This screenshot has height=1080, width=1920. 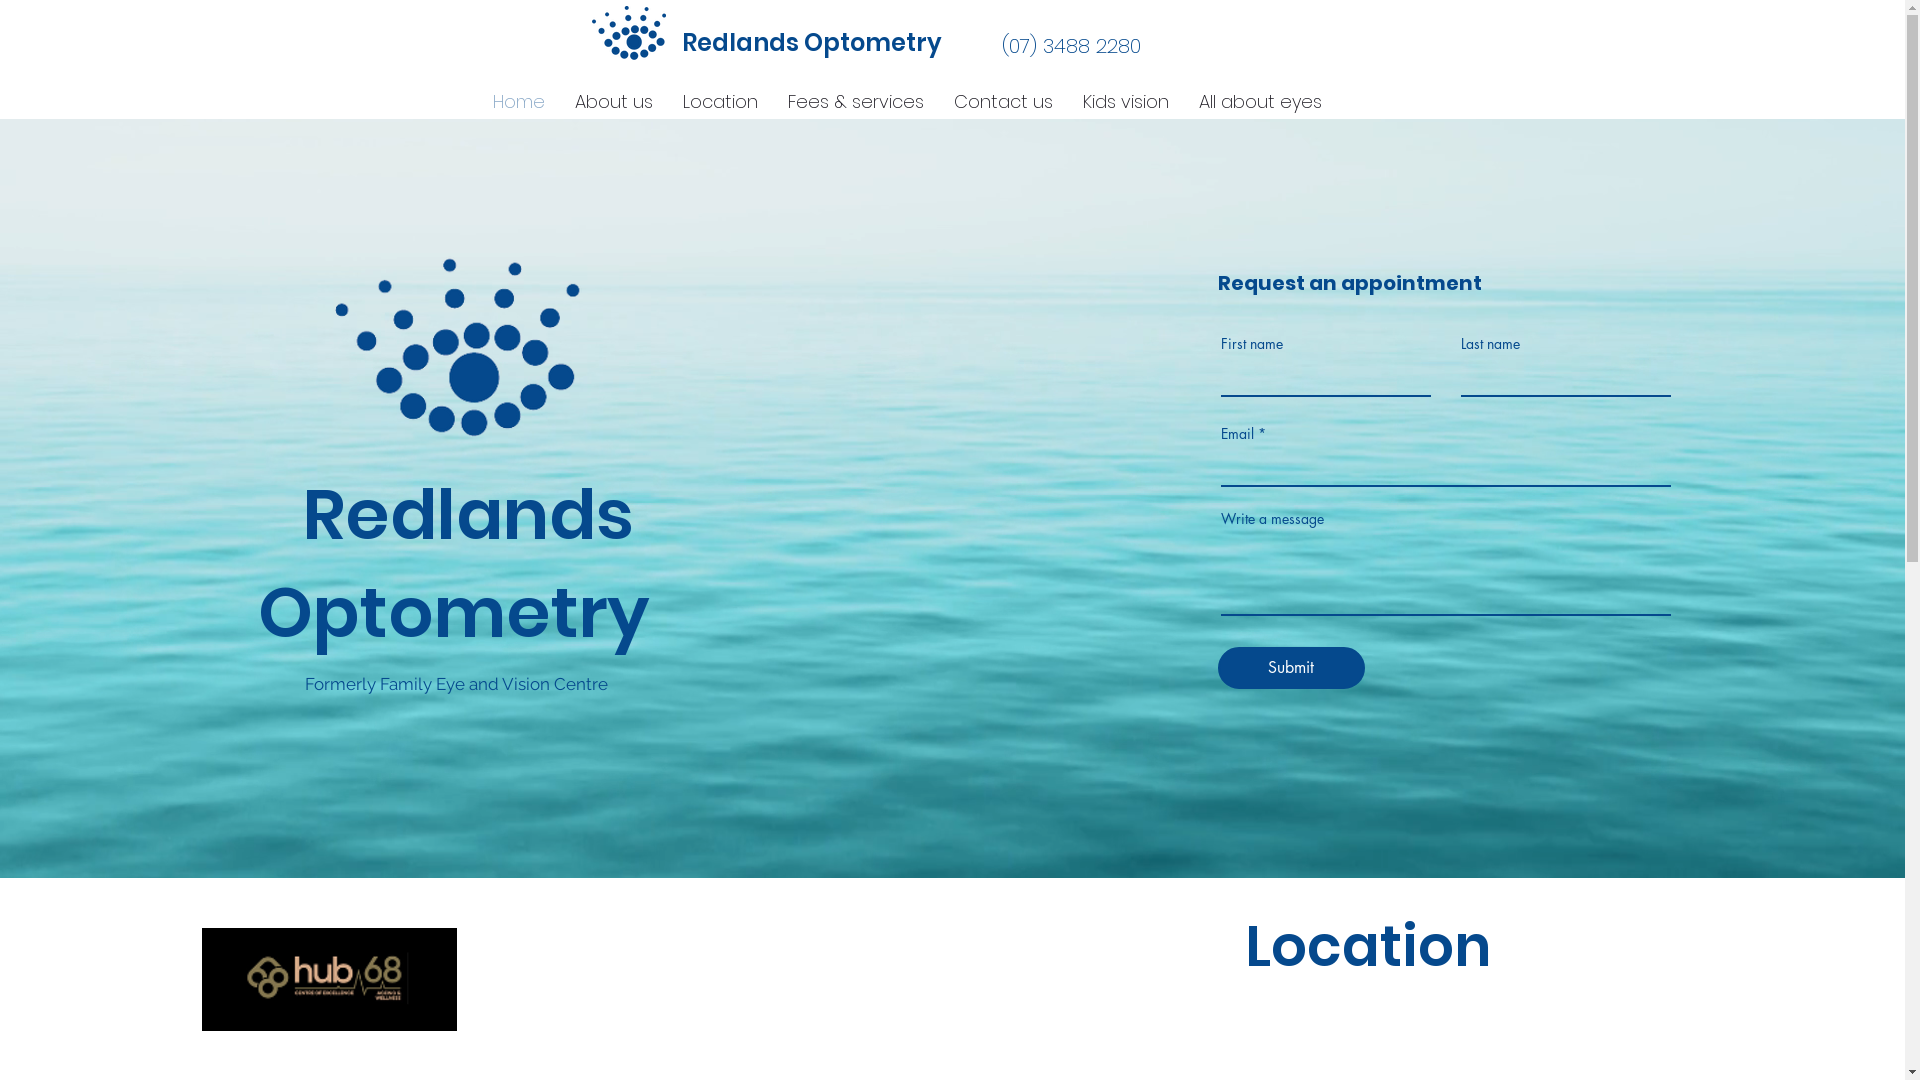 What do you see at coordinates (1292, 668) in the screenshot?
I see `Submit` at bounding box center [1292, 668].